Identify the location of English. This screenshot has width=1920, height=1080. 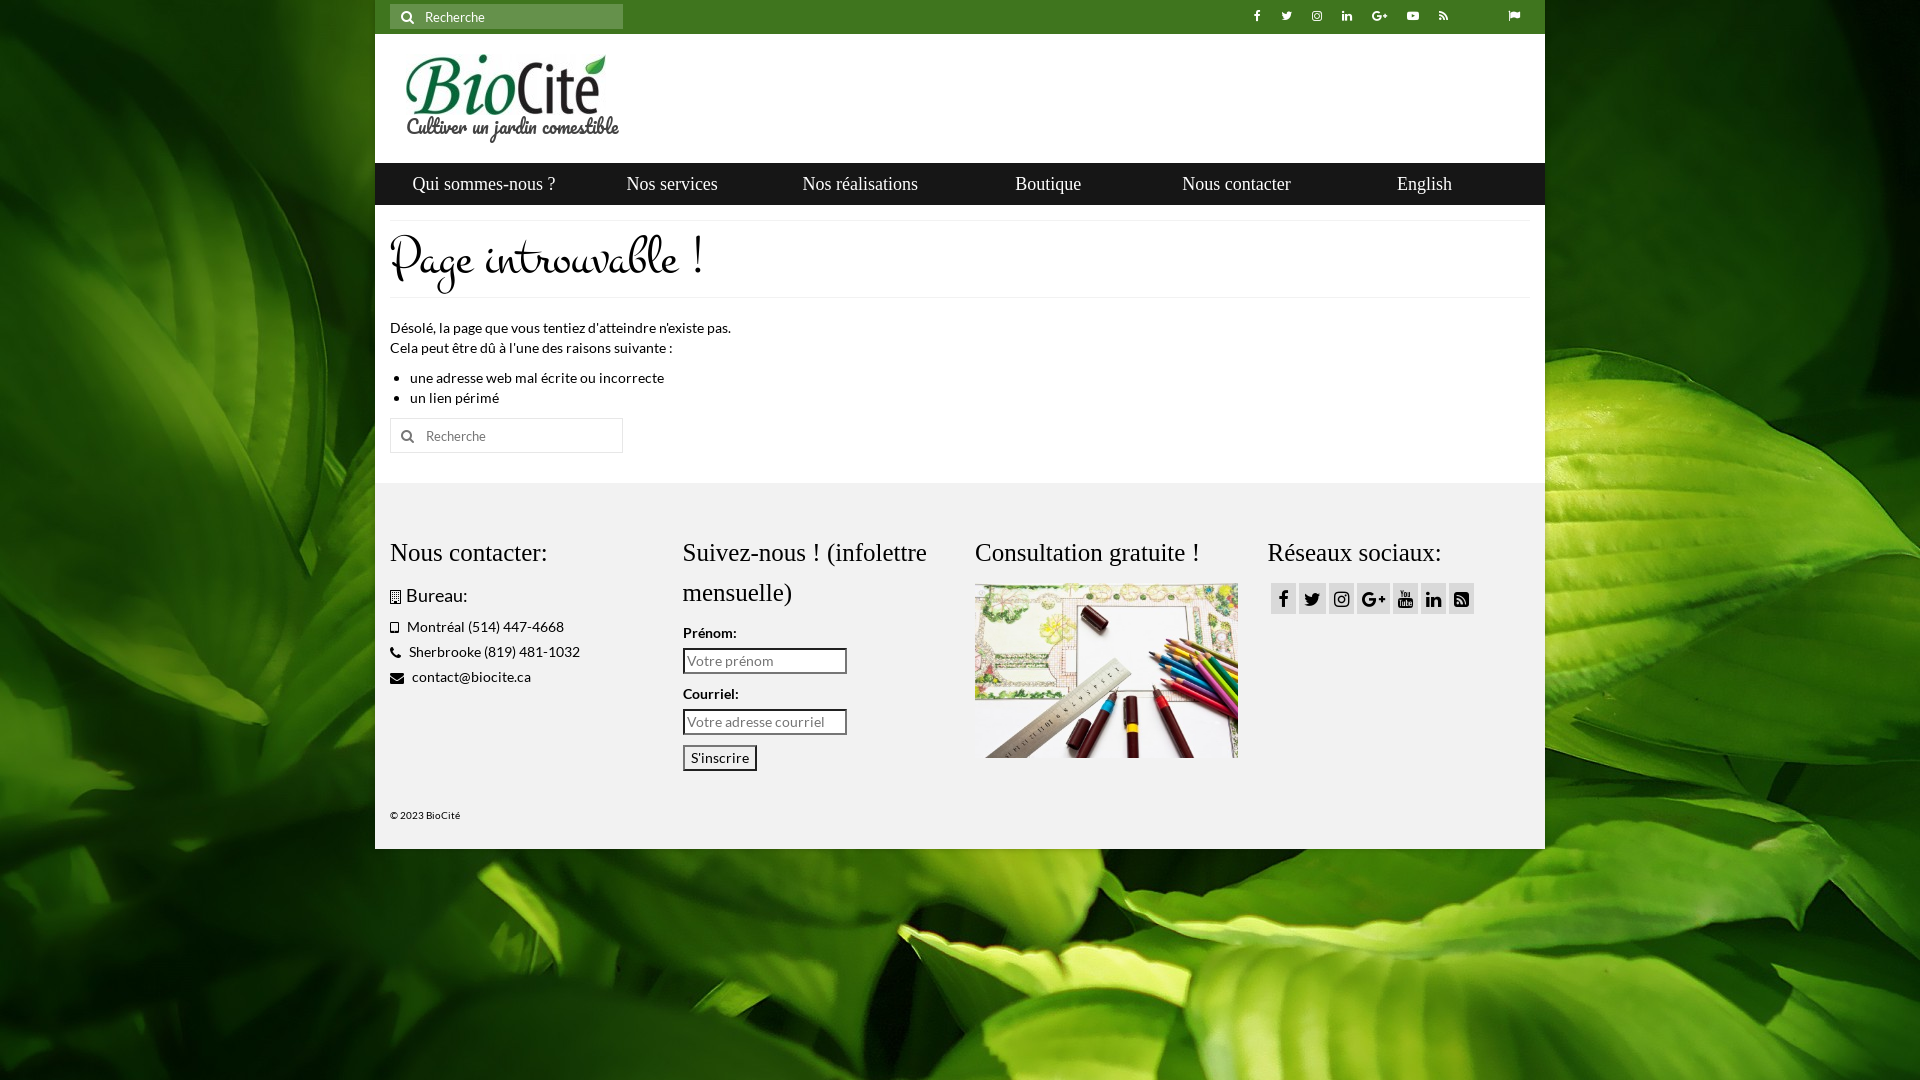
(1424, 184).